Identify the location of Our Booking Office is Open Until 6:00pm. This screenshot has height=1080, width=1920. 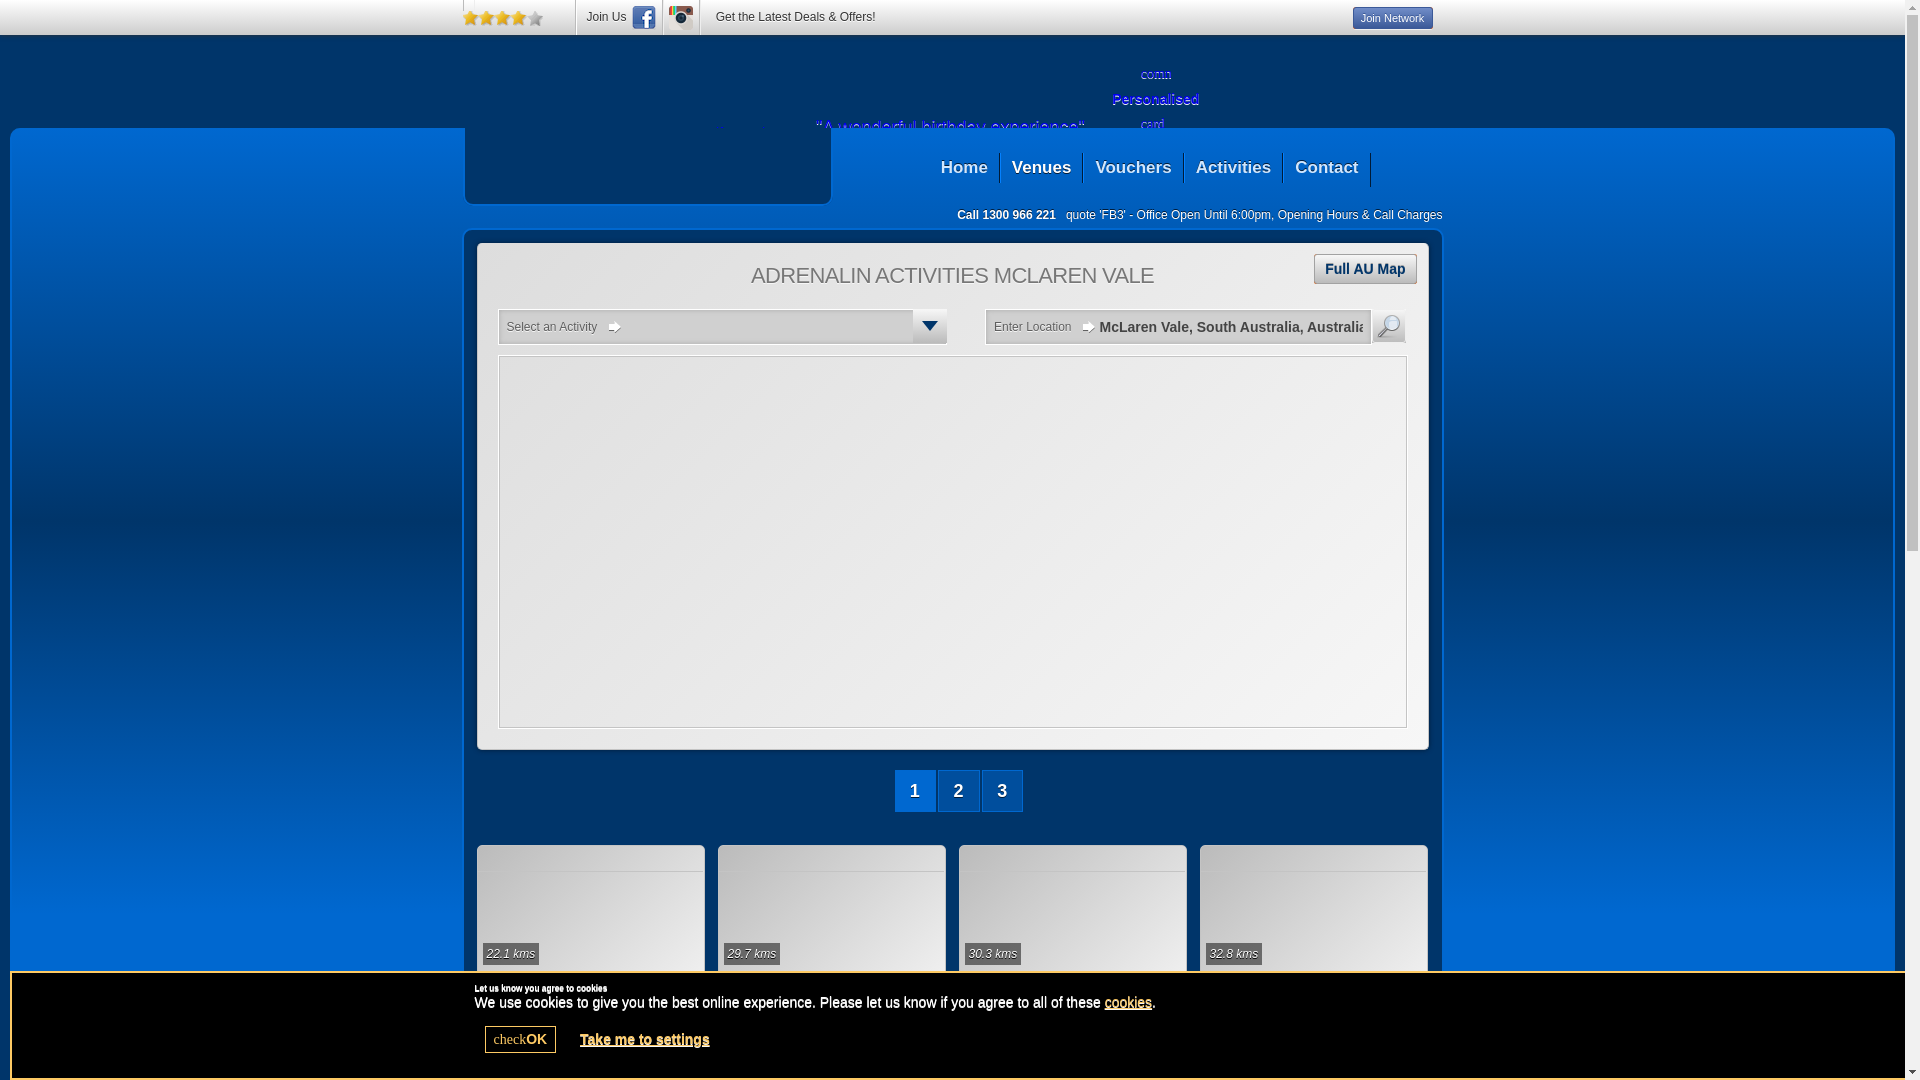
(1204, 215).